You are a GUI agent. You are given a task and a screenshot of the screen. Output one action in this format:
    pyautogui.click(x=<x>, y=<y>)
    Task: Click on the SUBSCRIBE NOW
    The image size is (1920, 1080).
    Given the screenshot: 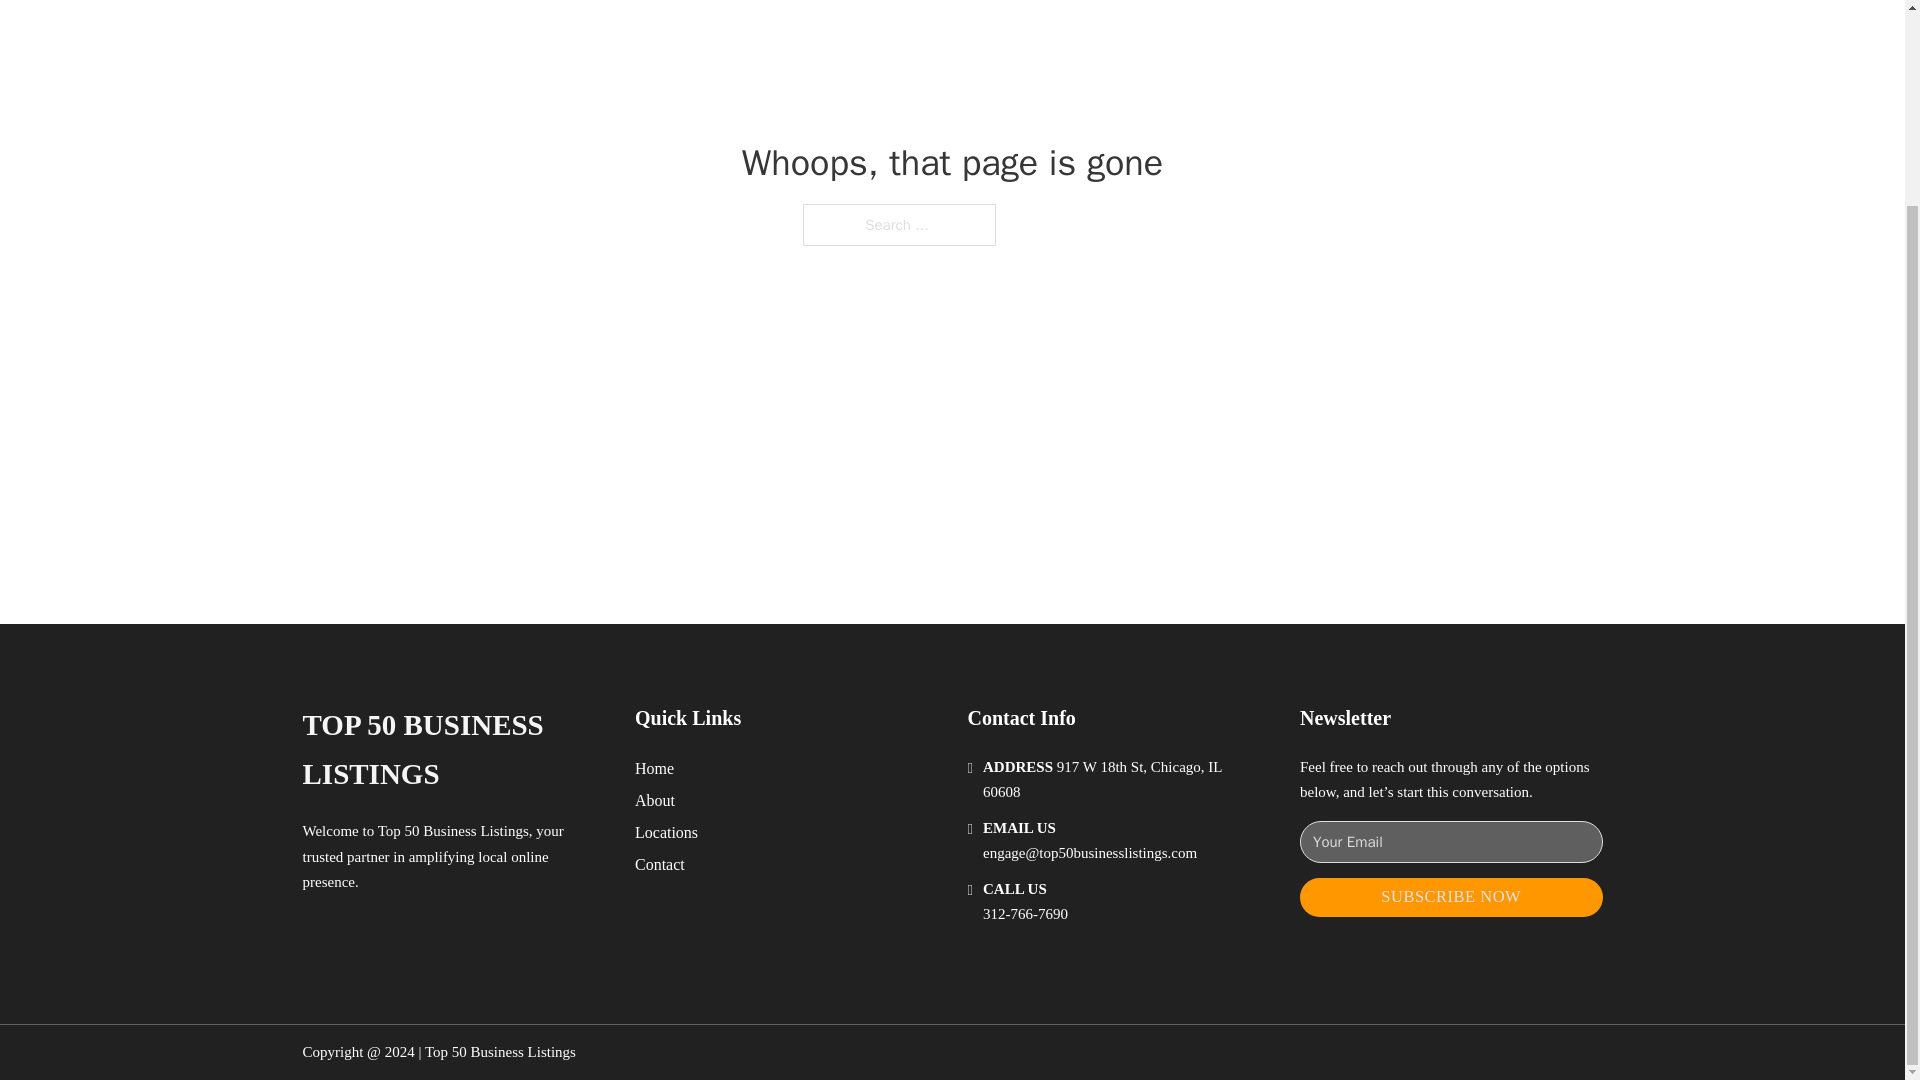 What is the action you would take?
    pyautogui.click(x=1451, y=897)
    